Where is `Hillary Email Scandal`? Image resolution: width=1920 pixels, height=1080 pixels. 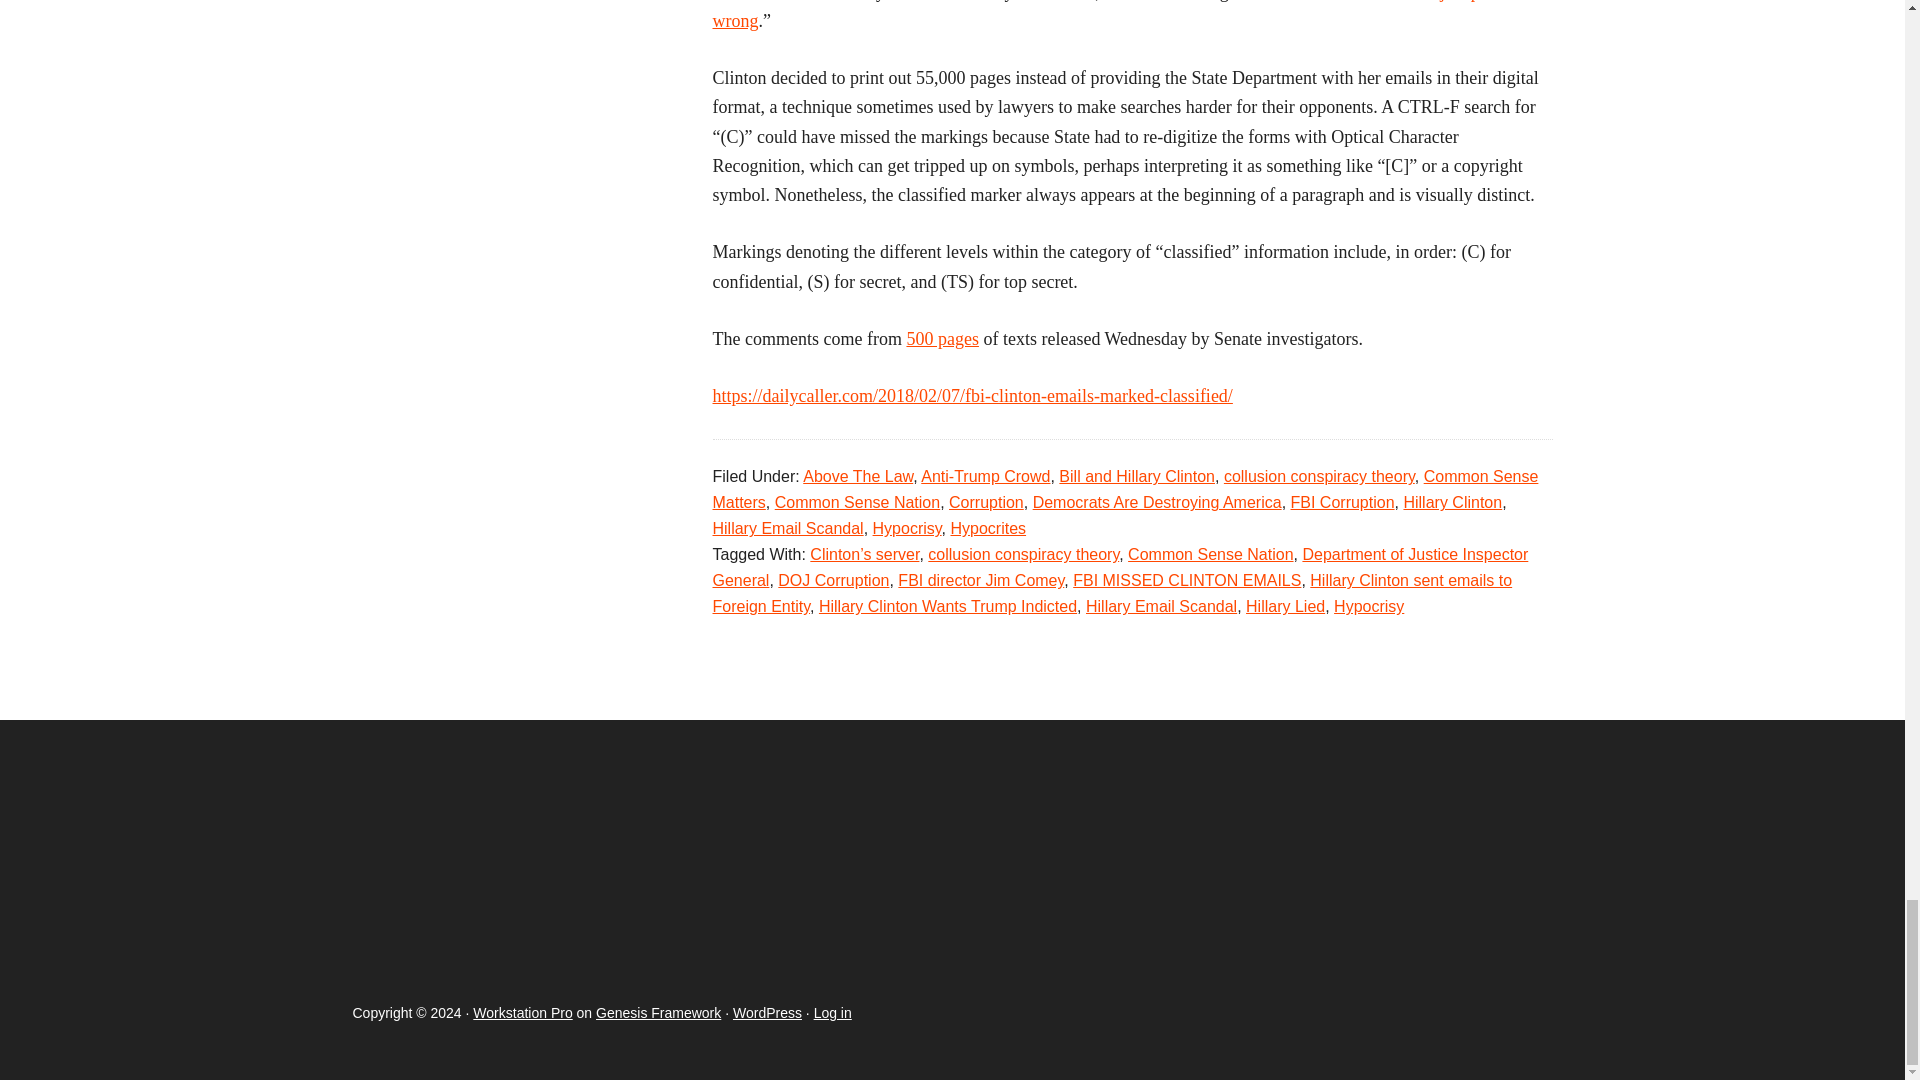
Hillary Email Scandal is located at coordinates (787, 528).